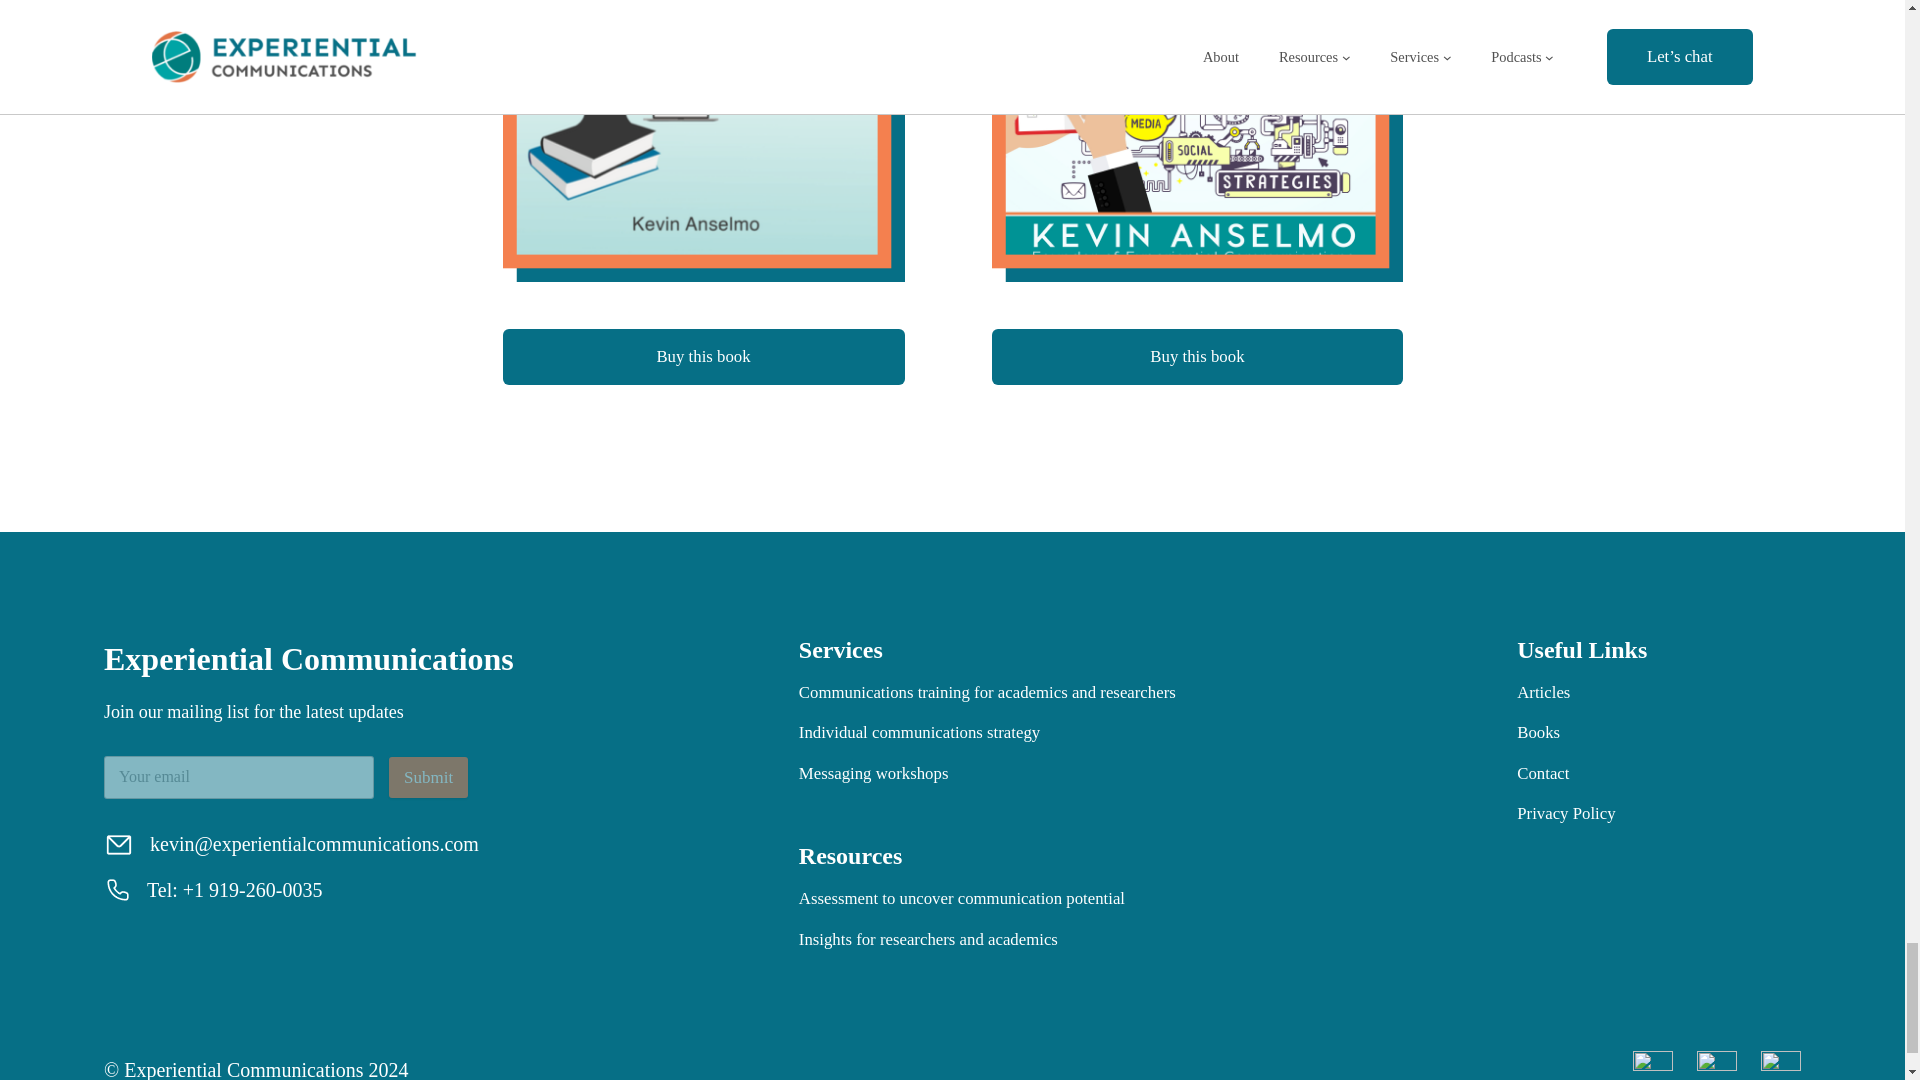  What do you see at coordinates (702, 356) in the screenshot?
I see `Buy this book` at bounding box center [702, 356].